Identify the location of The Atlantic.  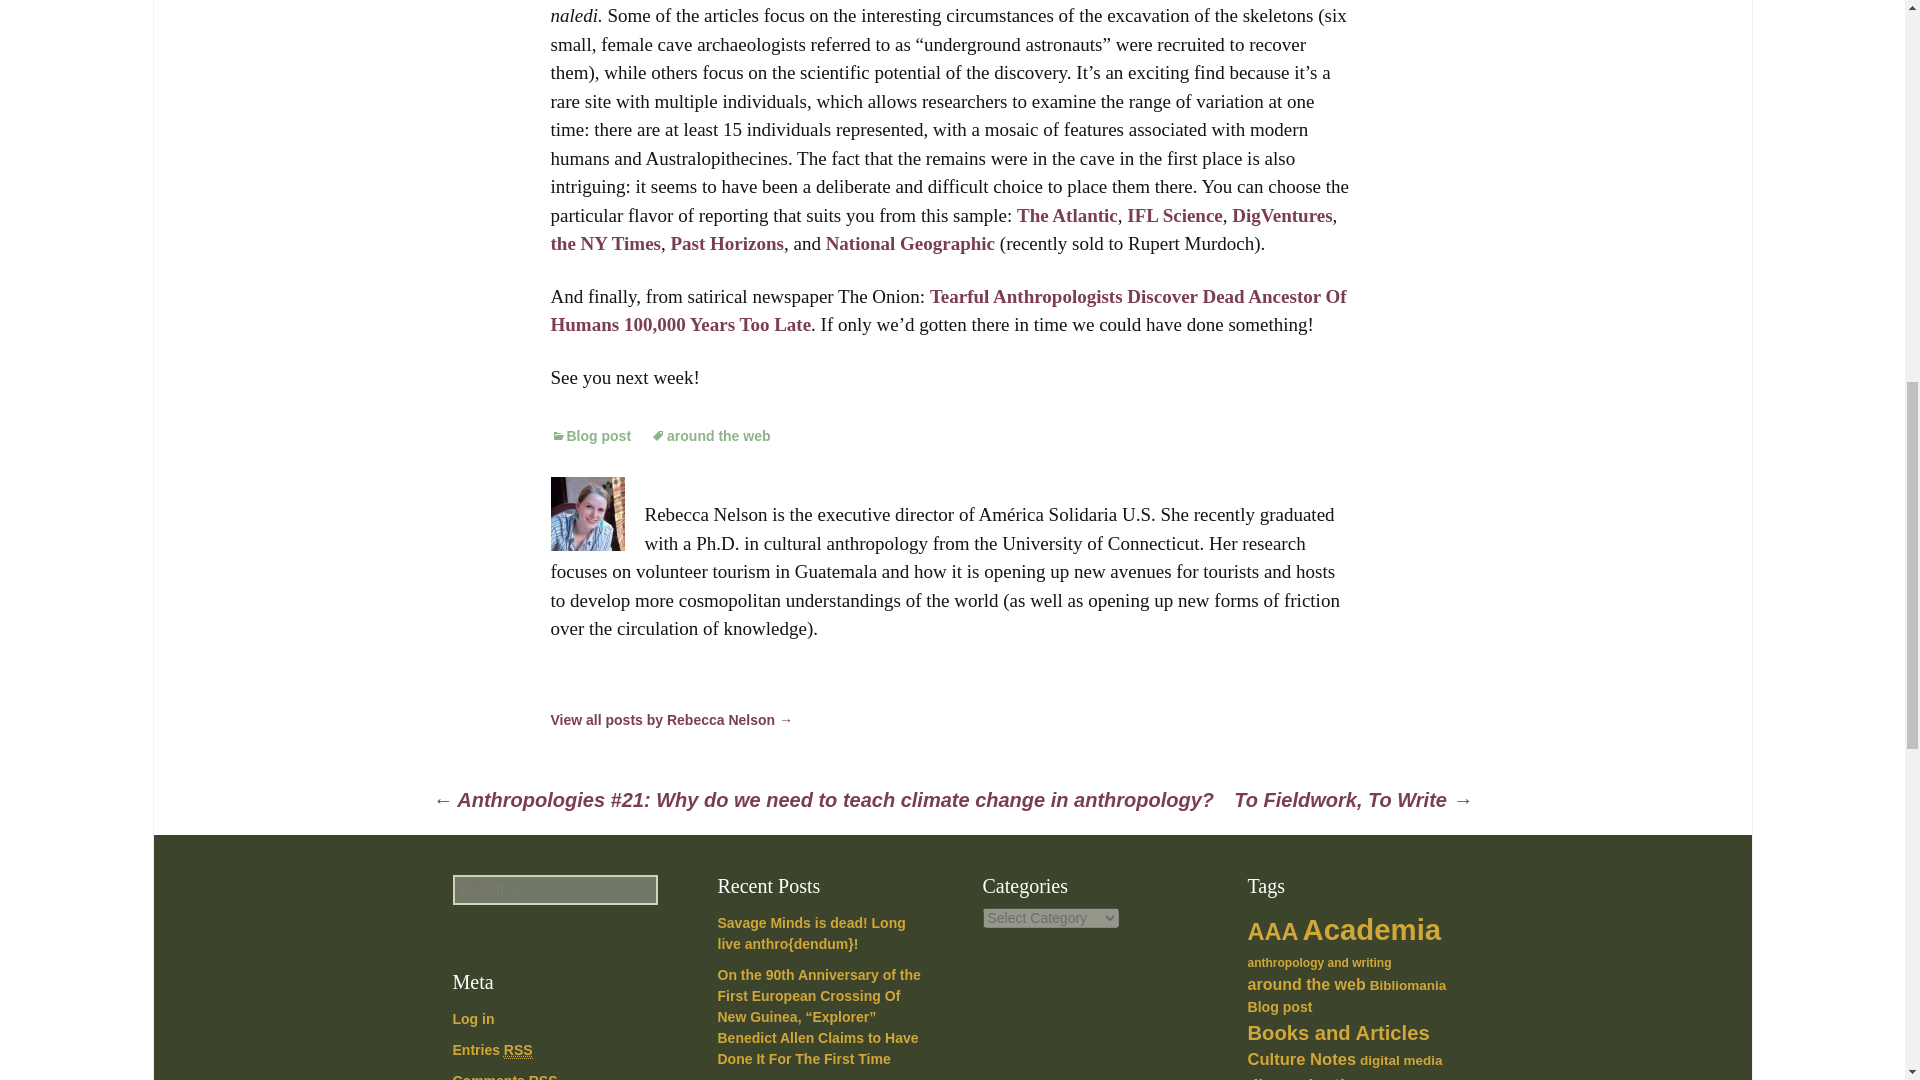
(1067, 215).